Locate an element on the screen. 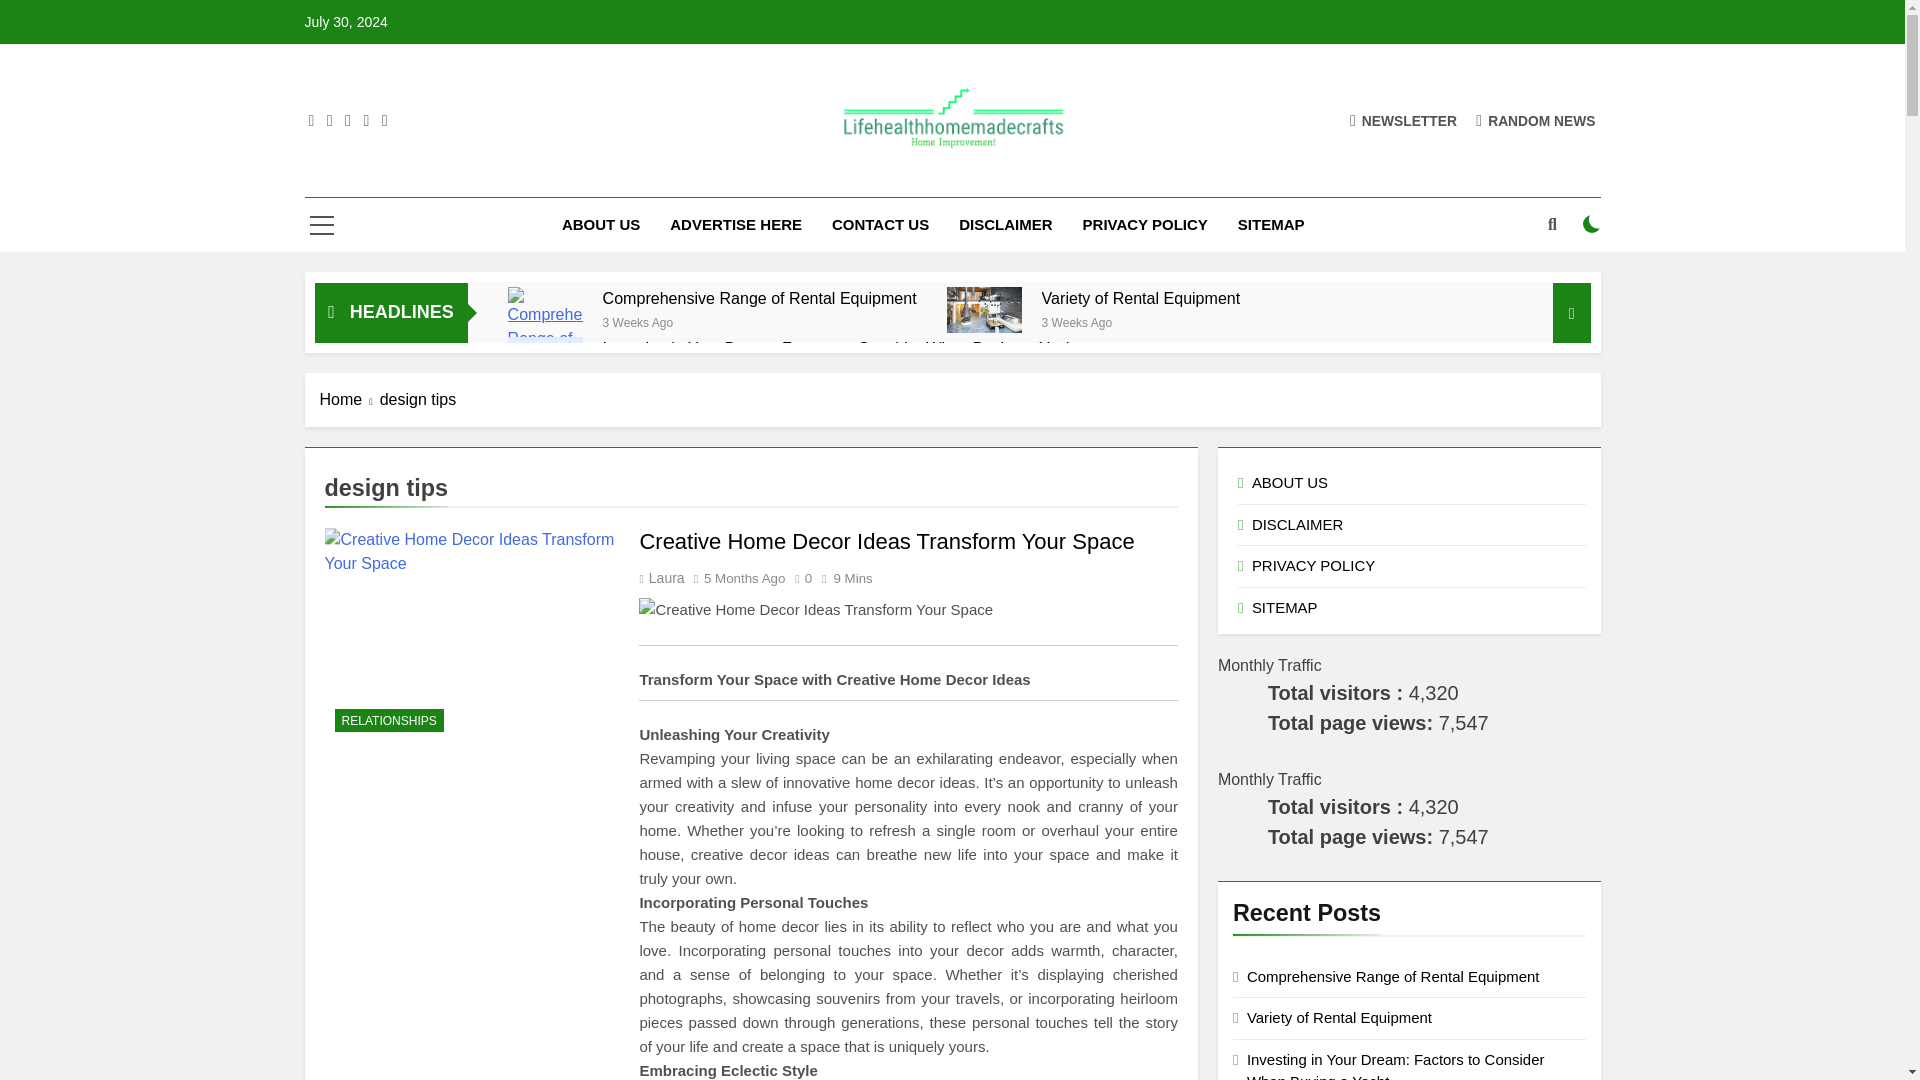 The height and width of the screenshot is (1080, 1920). Lifehealthhomemadecrafts is located at coordinates (892, 179).